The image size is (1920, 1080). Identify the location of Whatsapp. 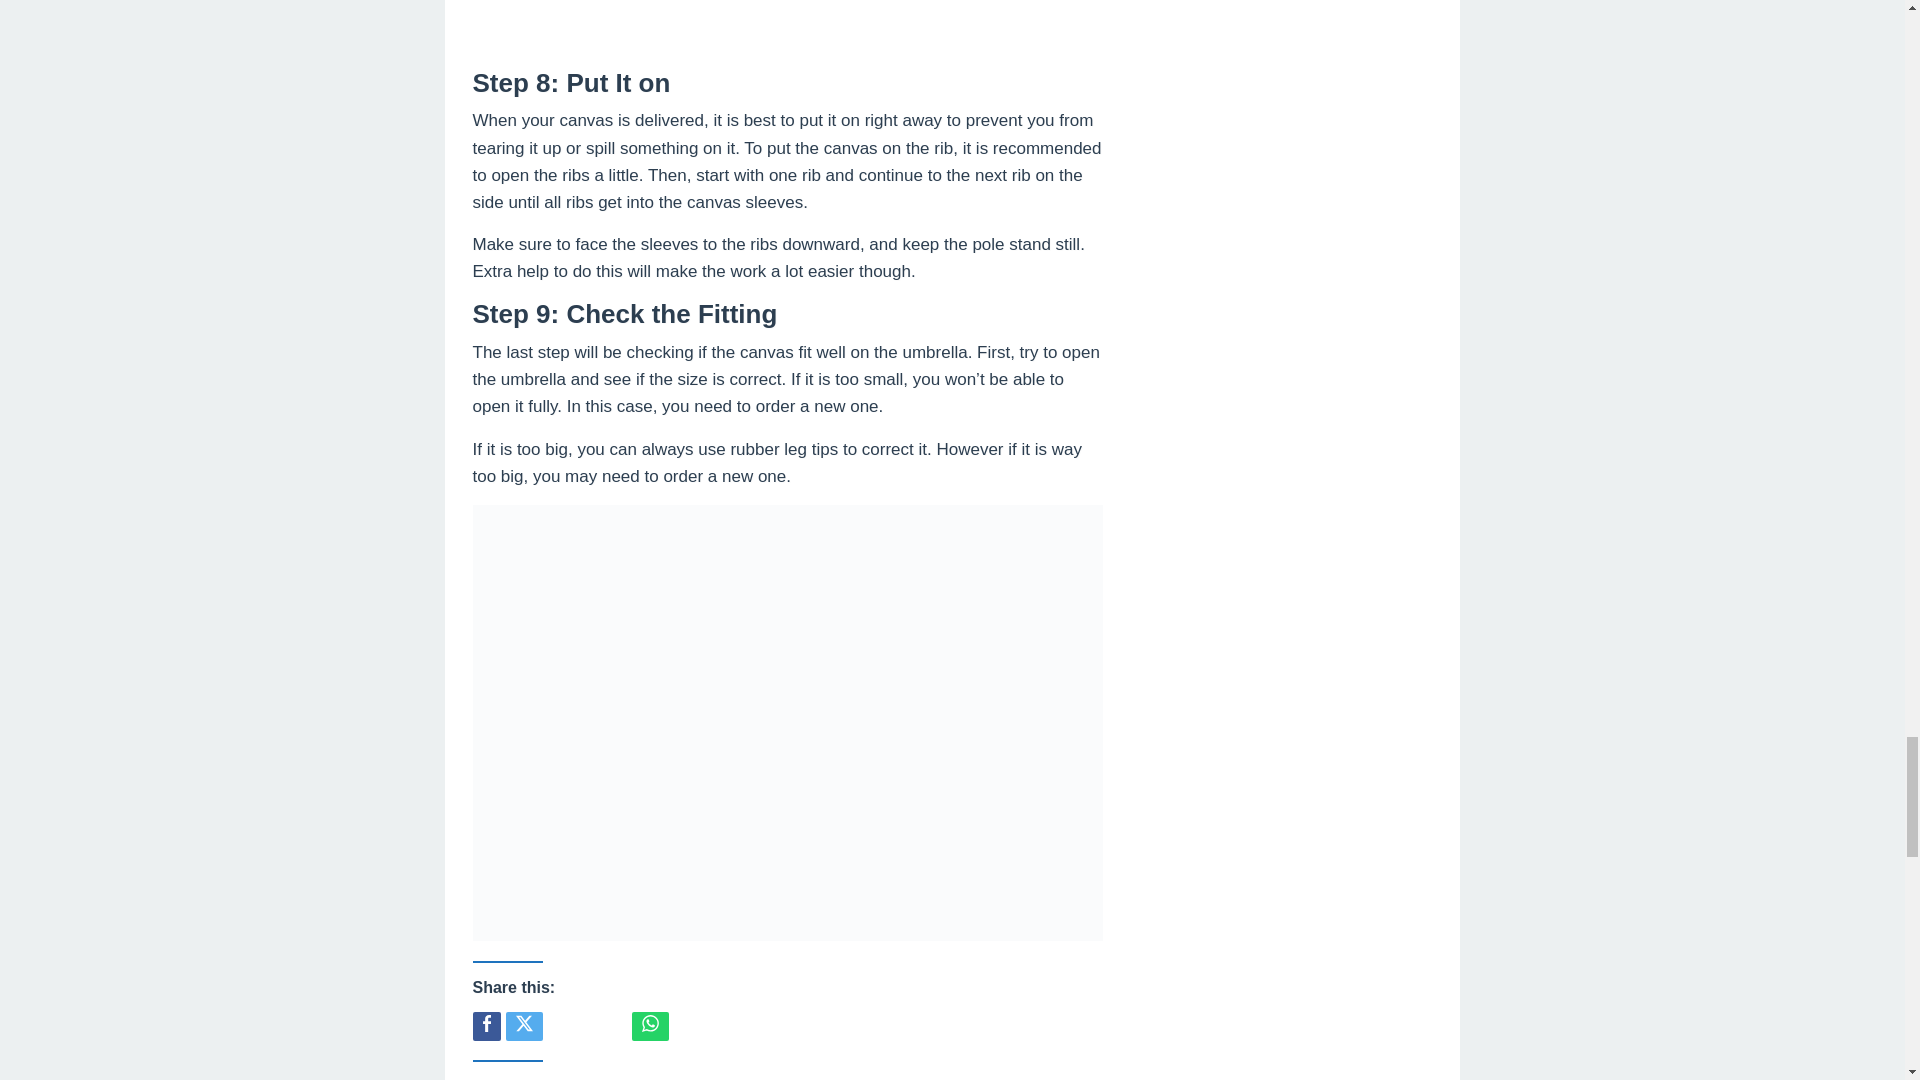
(650, 1026).